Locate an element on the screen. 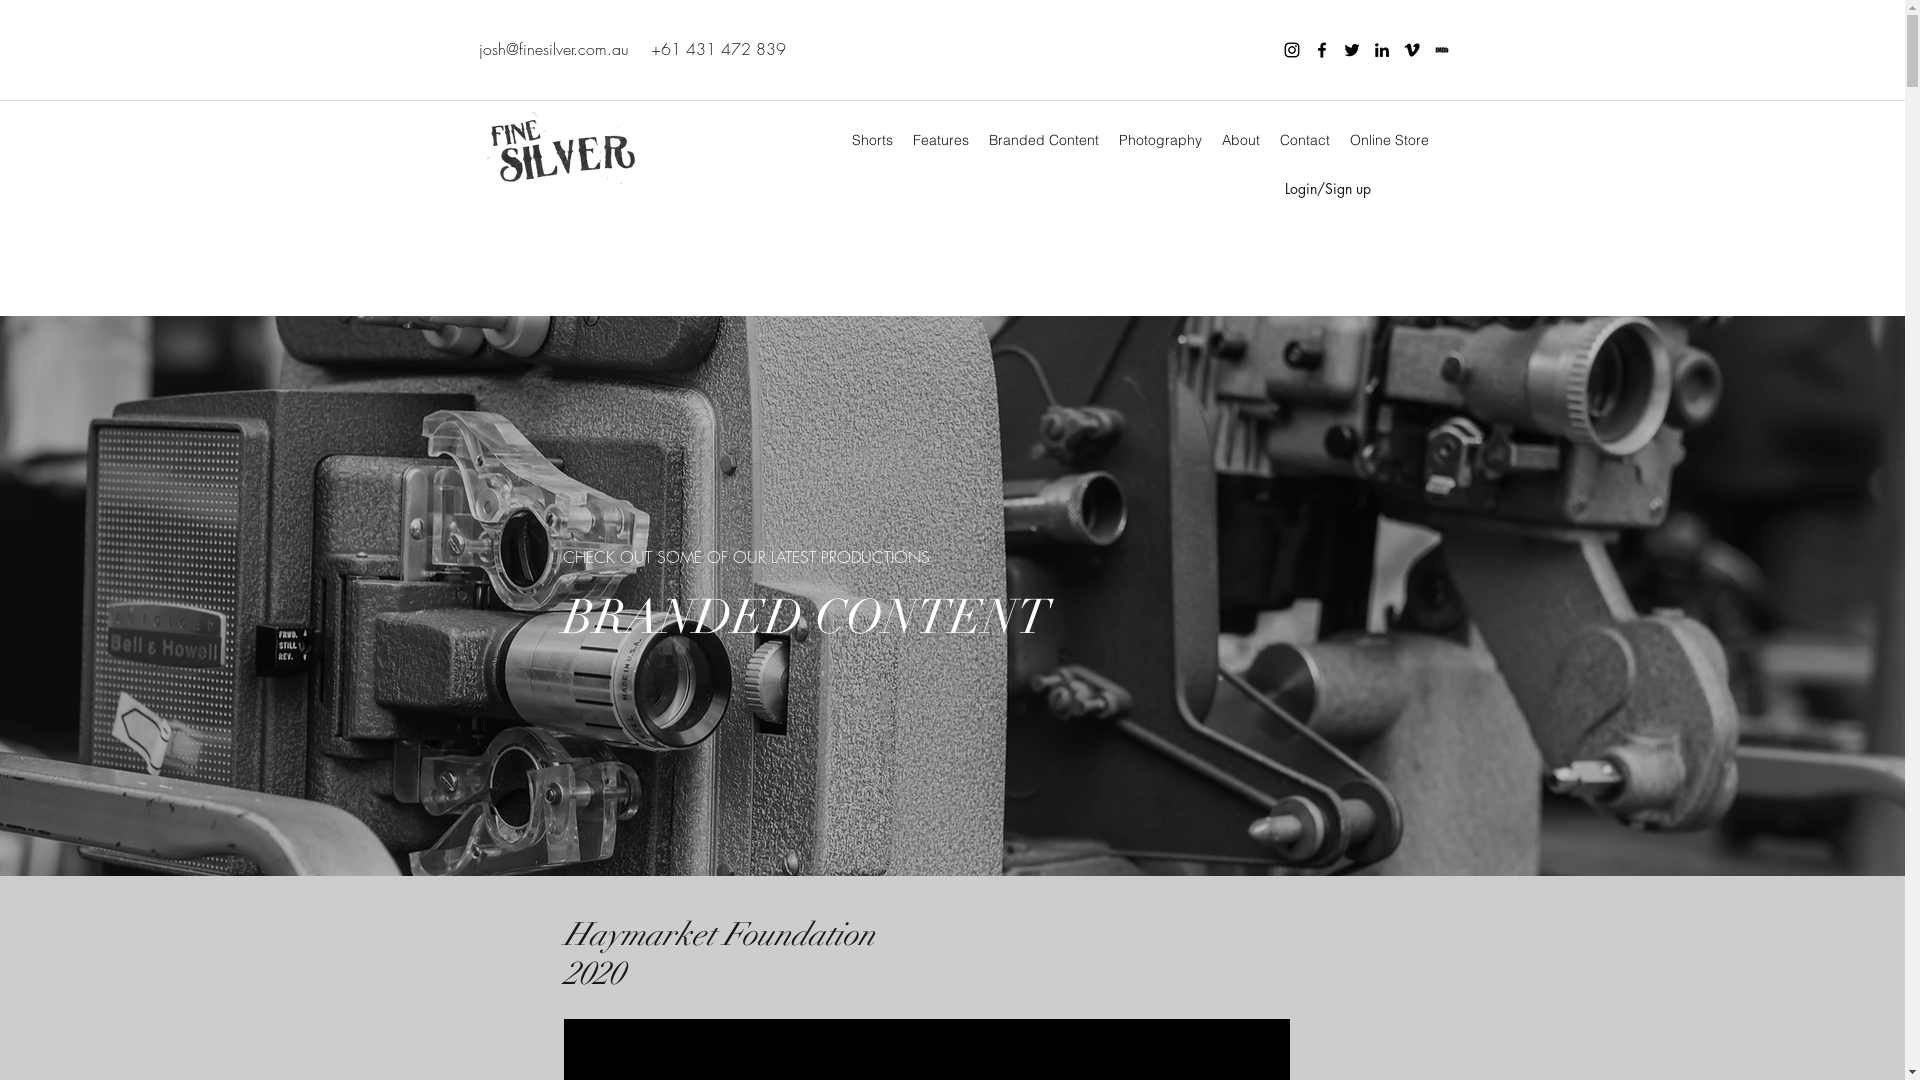  Online Store is located at coordinates (1390, 140).